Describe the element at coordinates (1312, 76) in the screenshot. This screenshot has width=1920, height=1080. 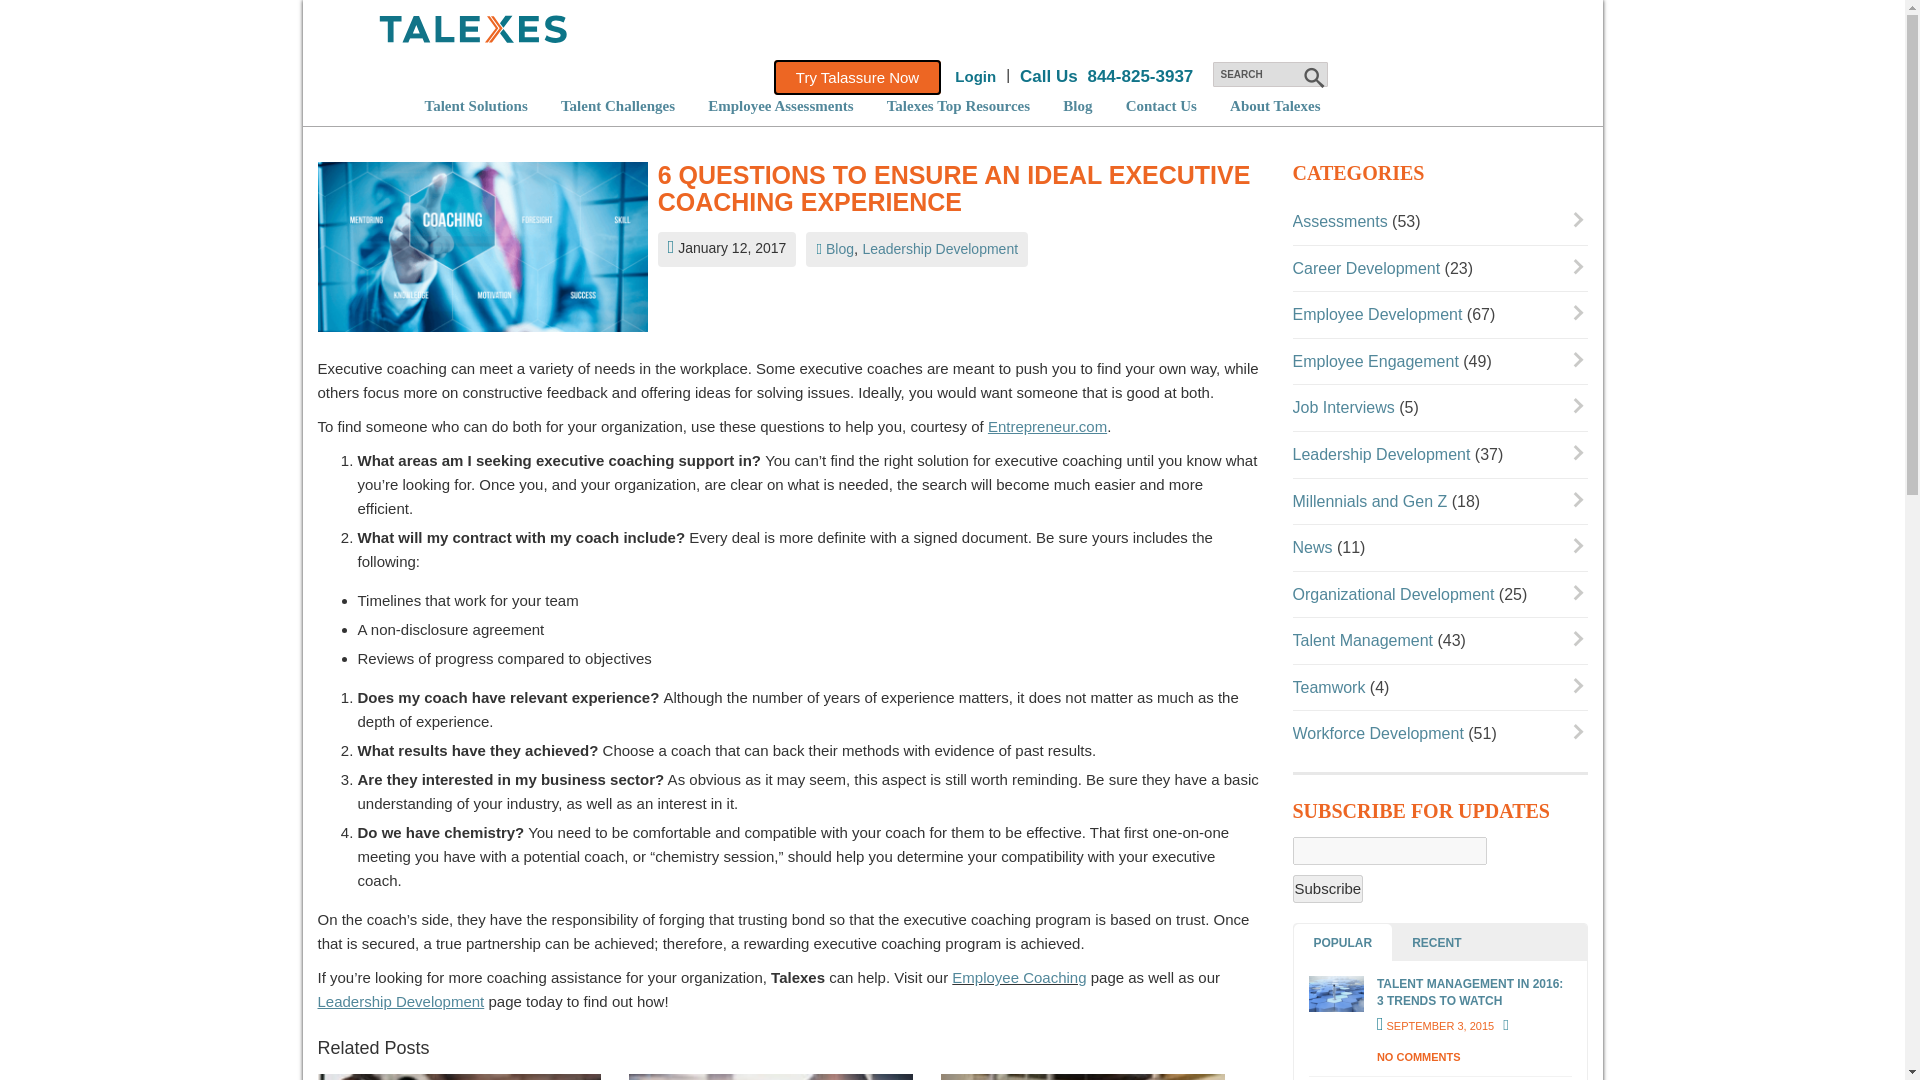
I see `submit` at that location.